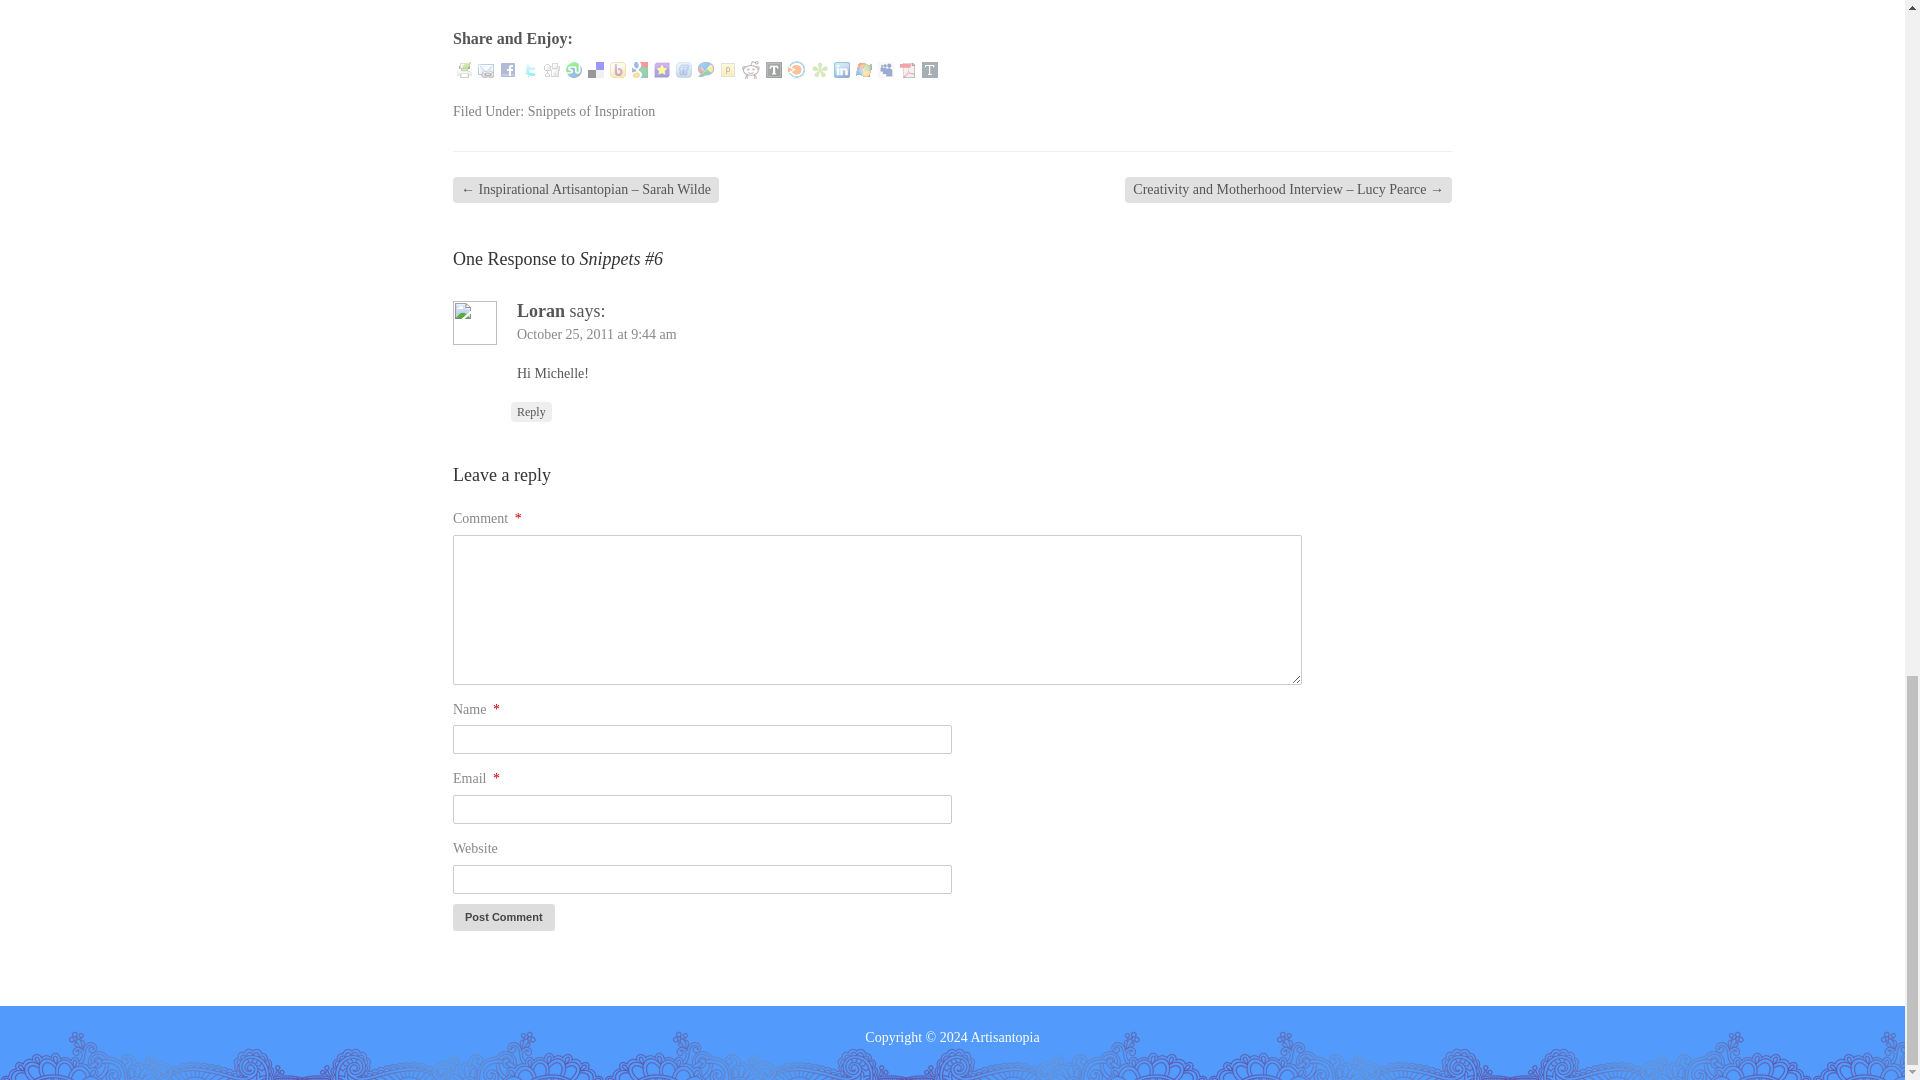  Describe the element at coordinates (486, 69) in the screenshot. I see `email` at that location.